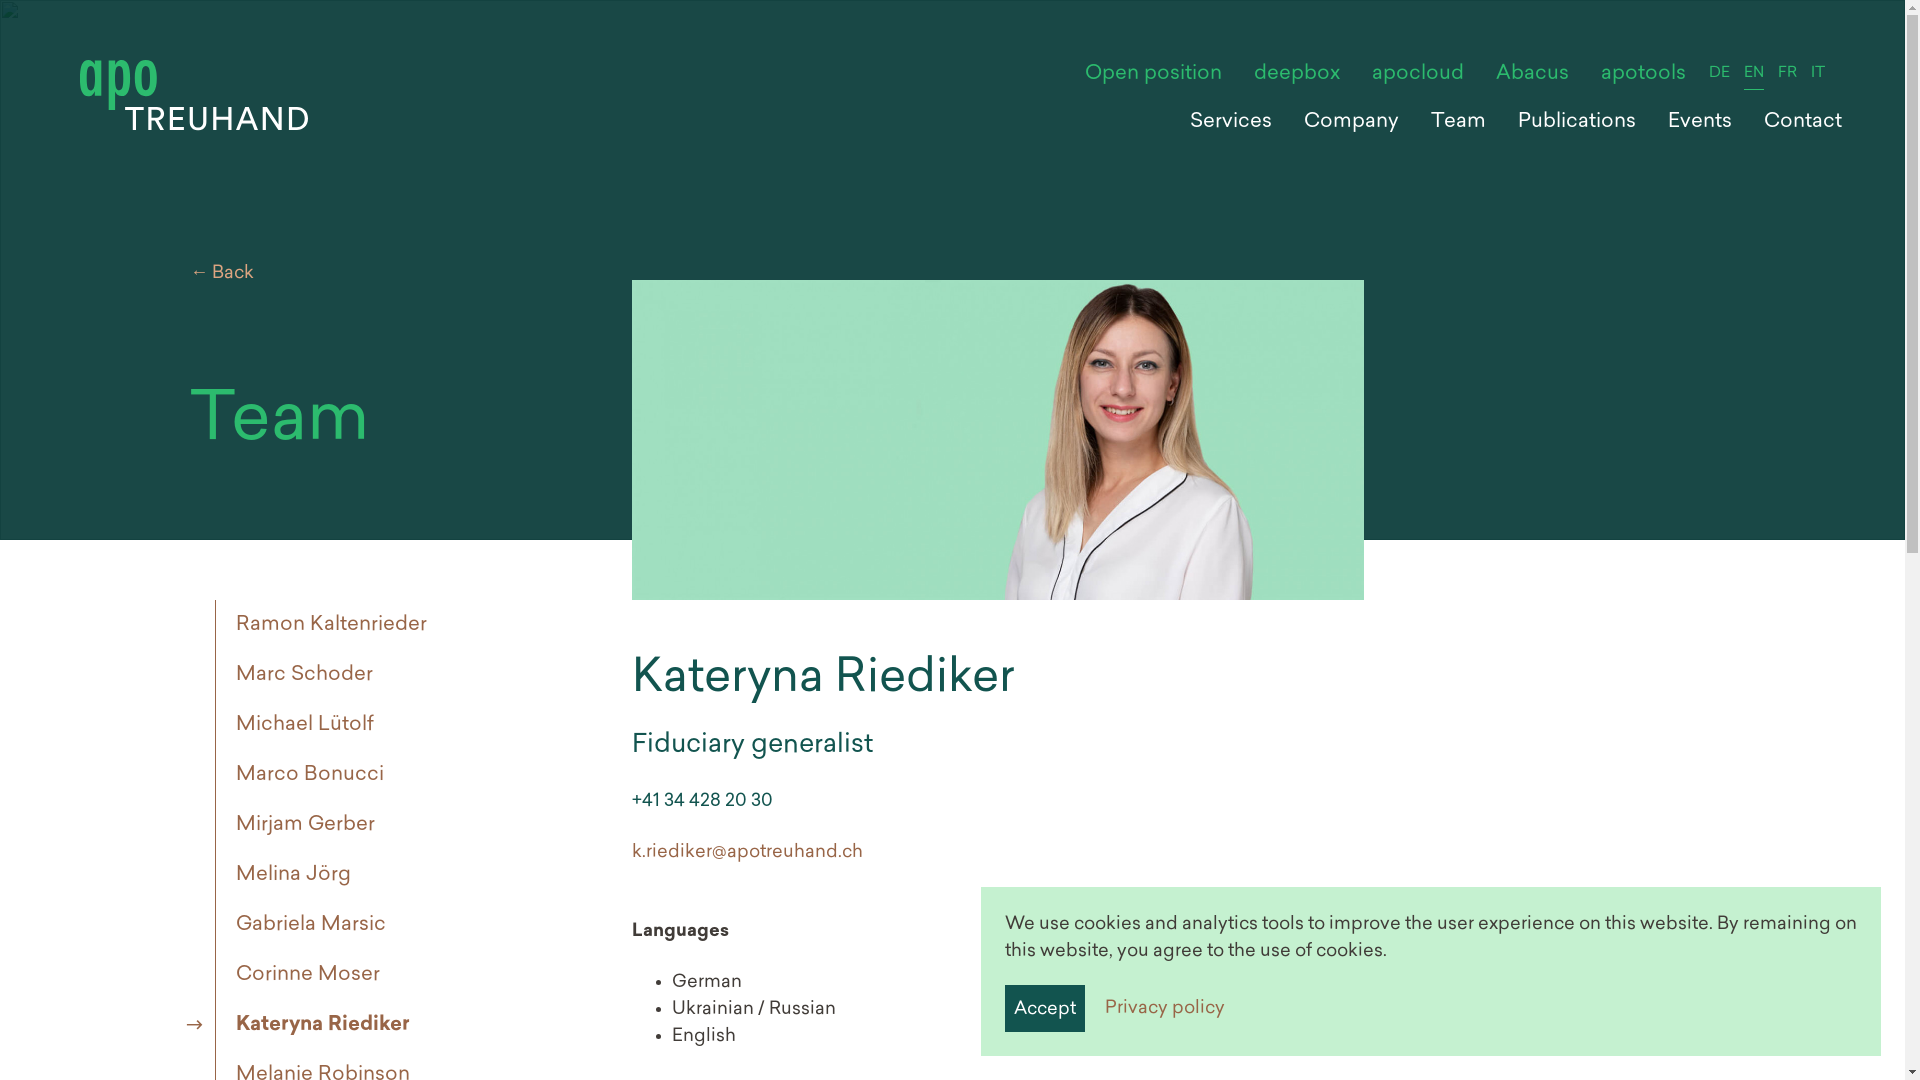  Describe the element at coordinates (302, 975) in the screenshot. I see `Corinne Moser` at that location.